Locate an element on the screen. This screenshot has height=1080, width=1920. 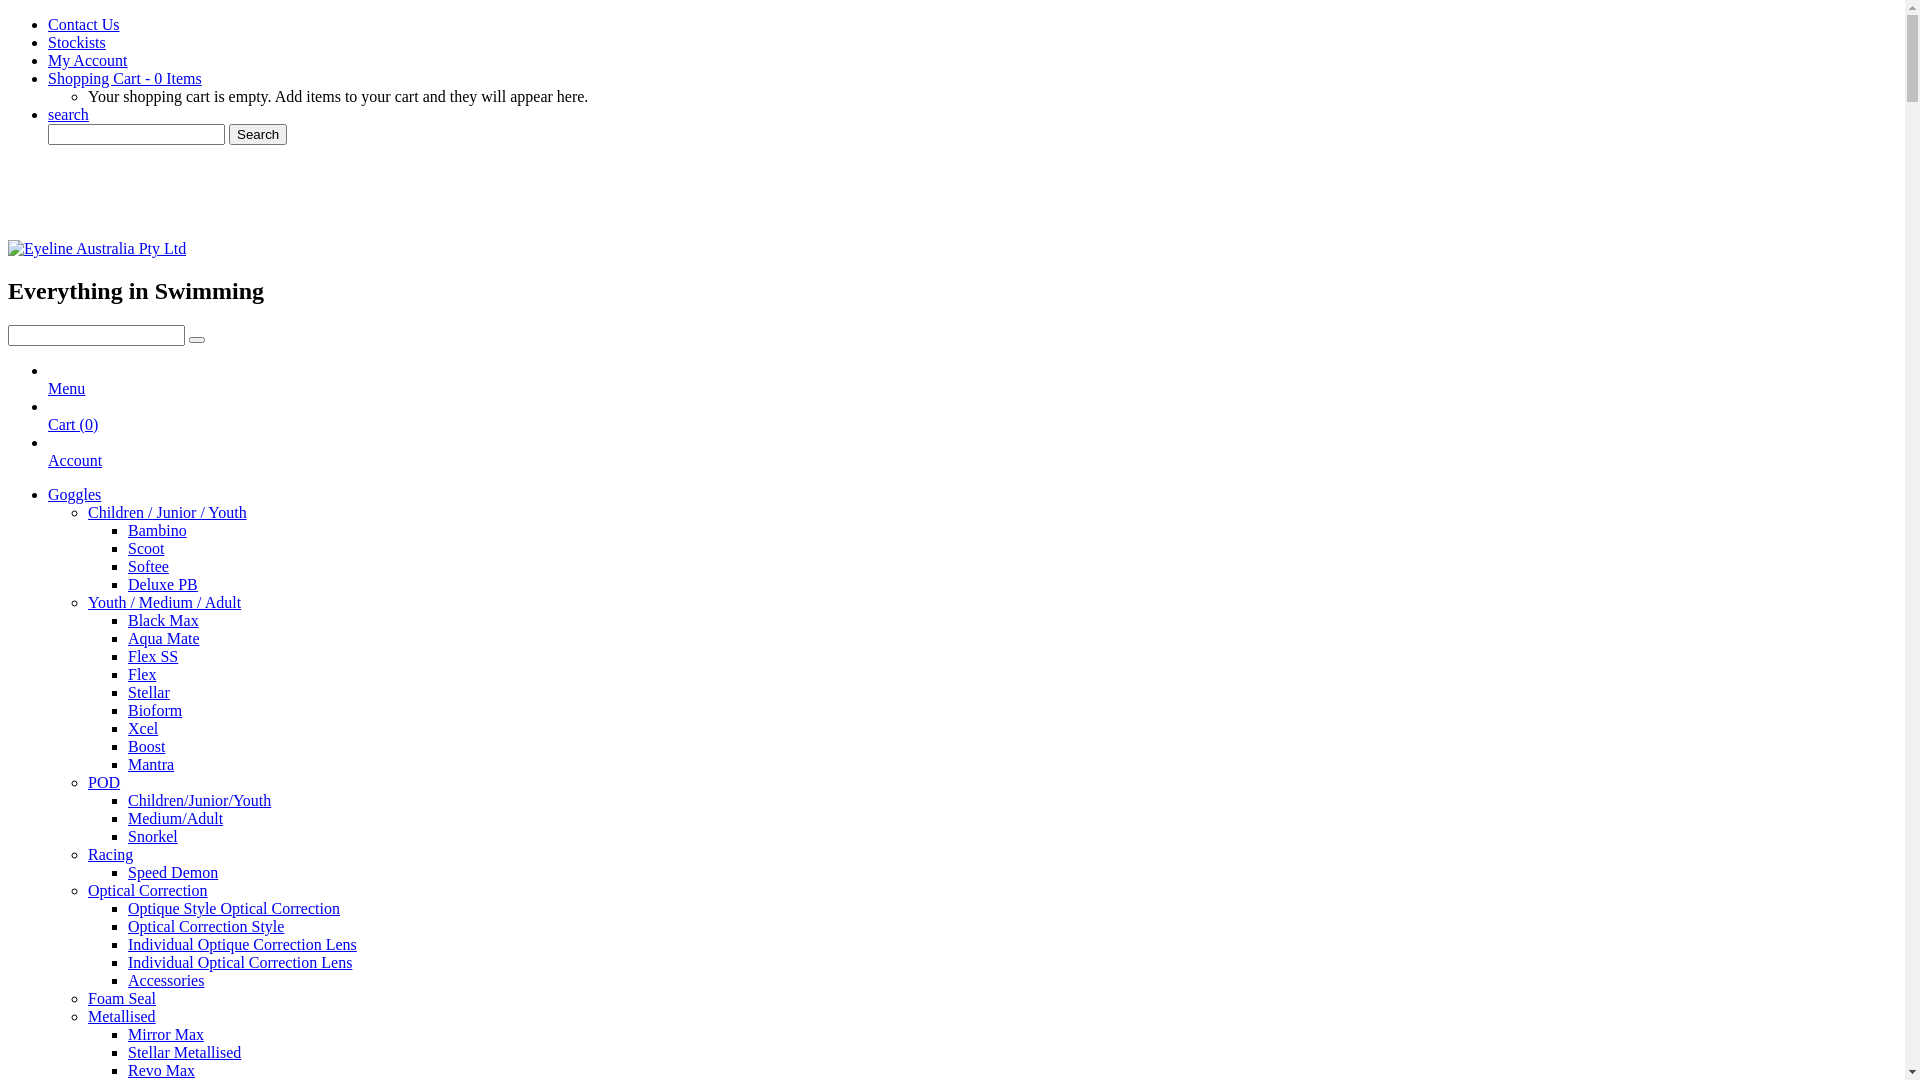
Search is located at coordinates (197, 340).